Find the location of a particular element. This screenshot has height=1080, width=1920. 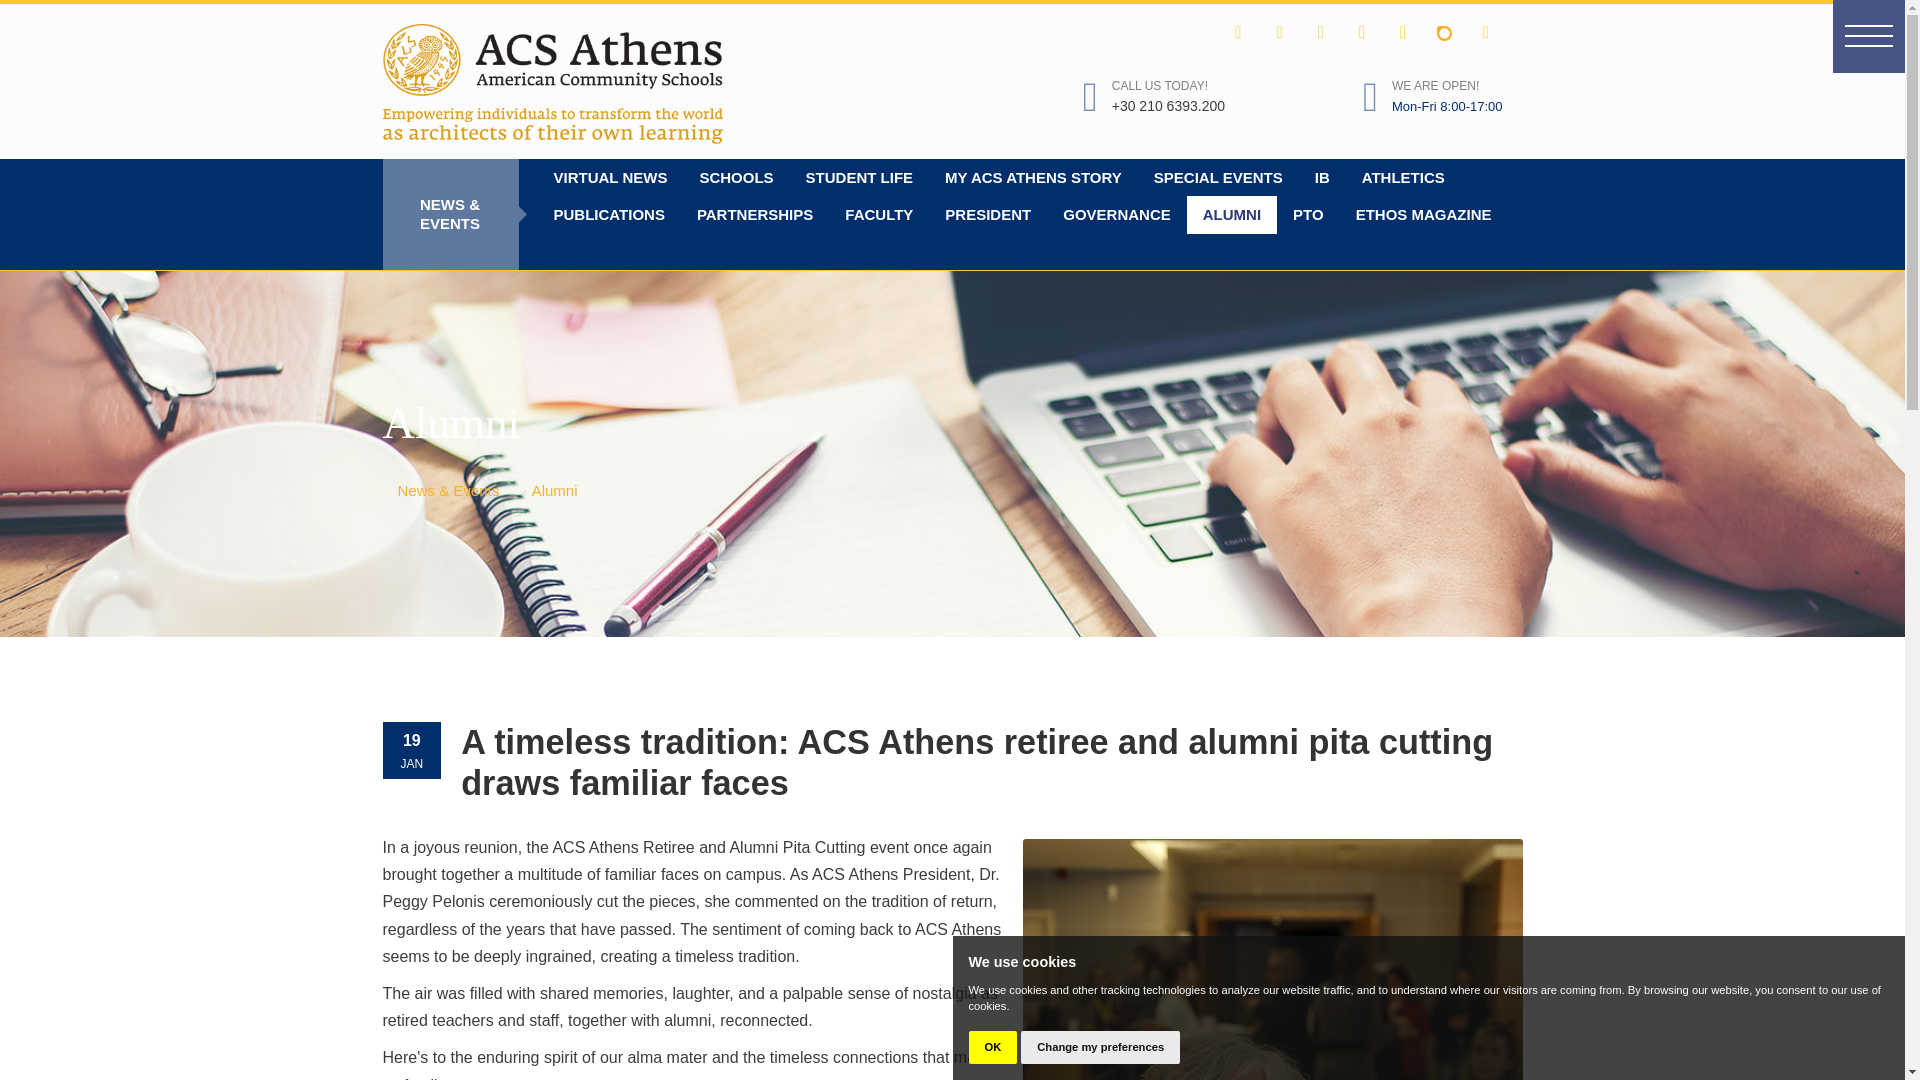

OK is located at coordinates (992, 1047).